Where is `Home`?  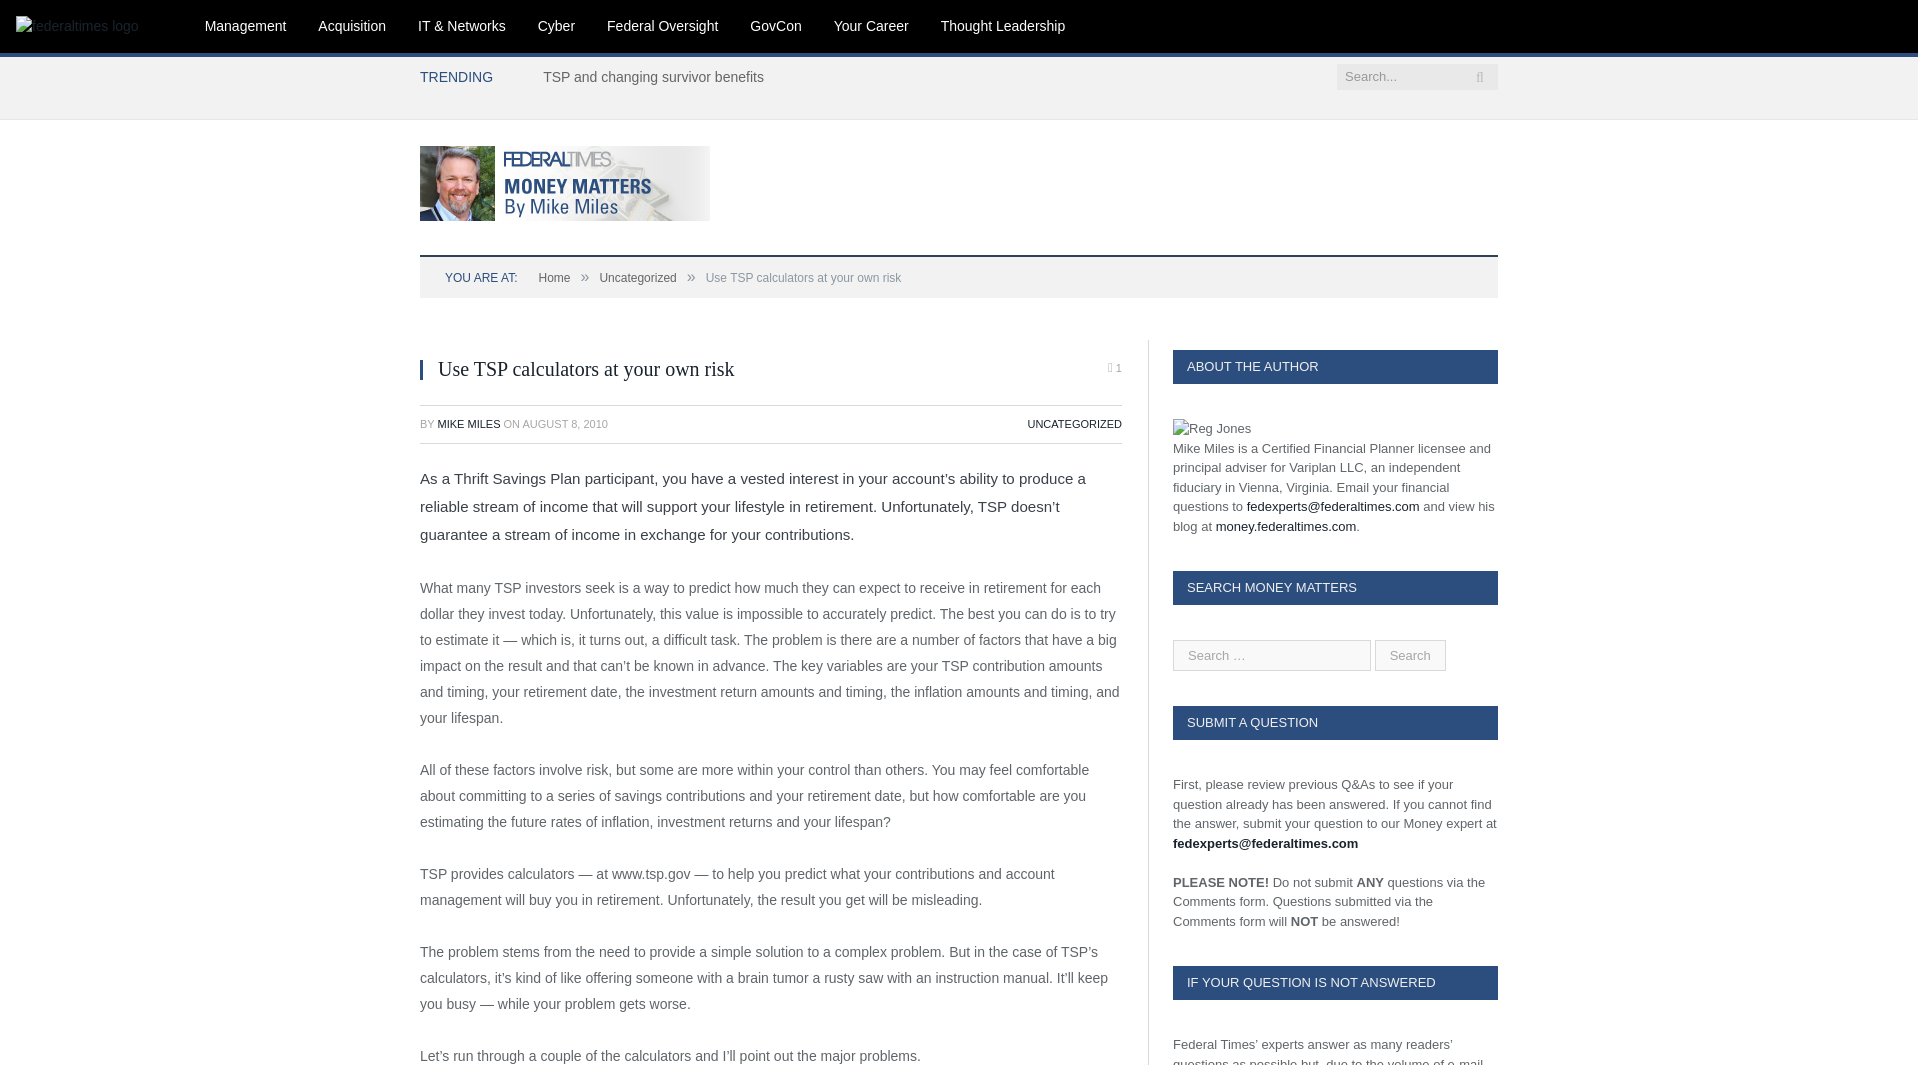 Home is located at coordinates (554, 278).